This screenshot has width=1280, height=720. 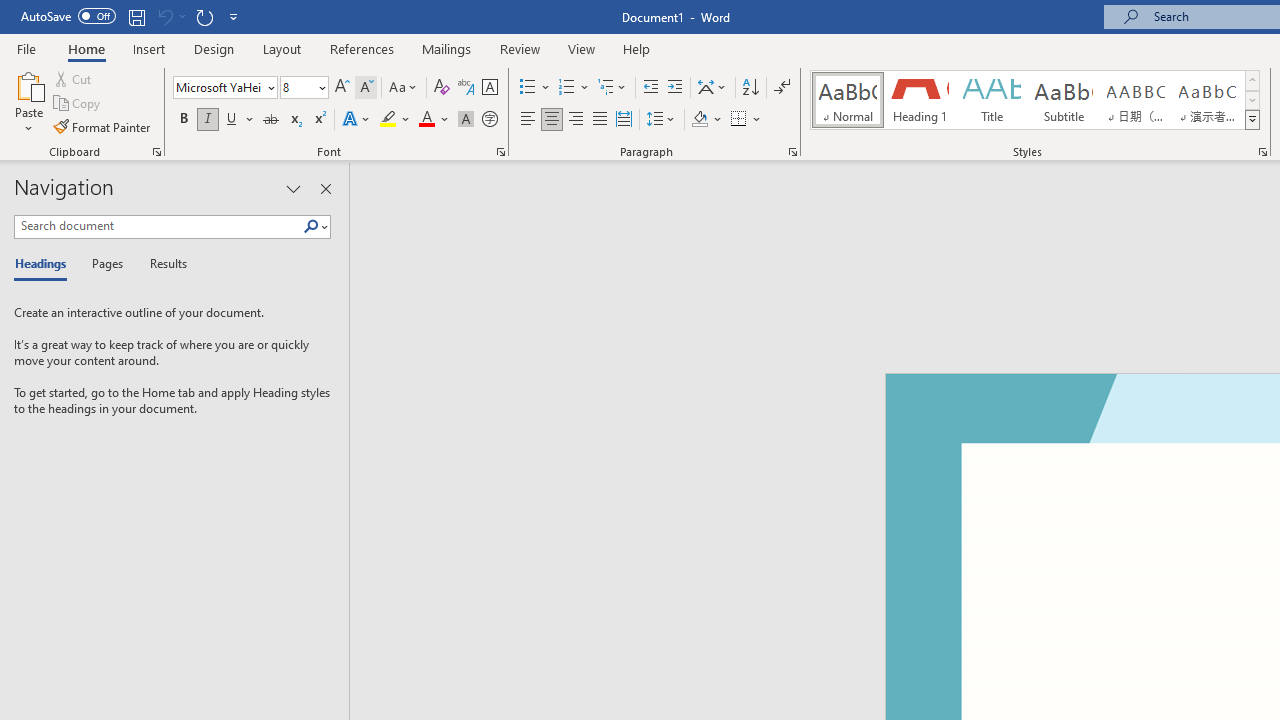 I want to click on Grow Font, so click(x=342, y=88).